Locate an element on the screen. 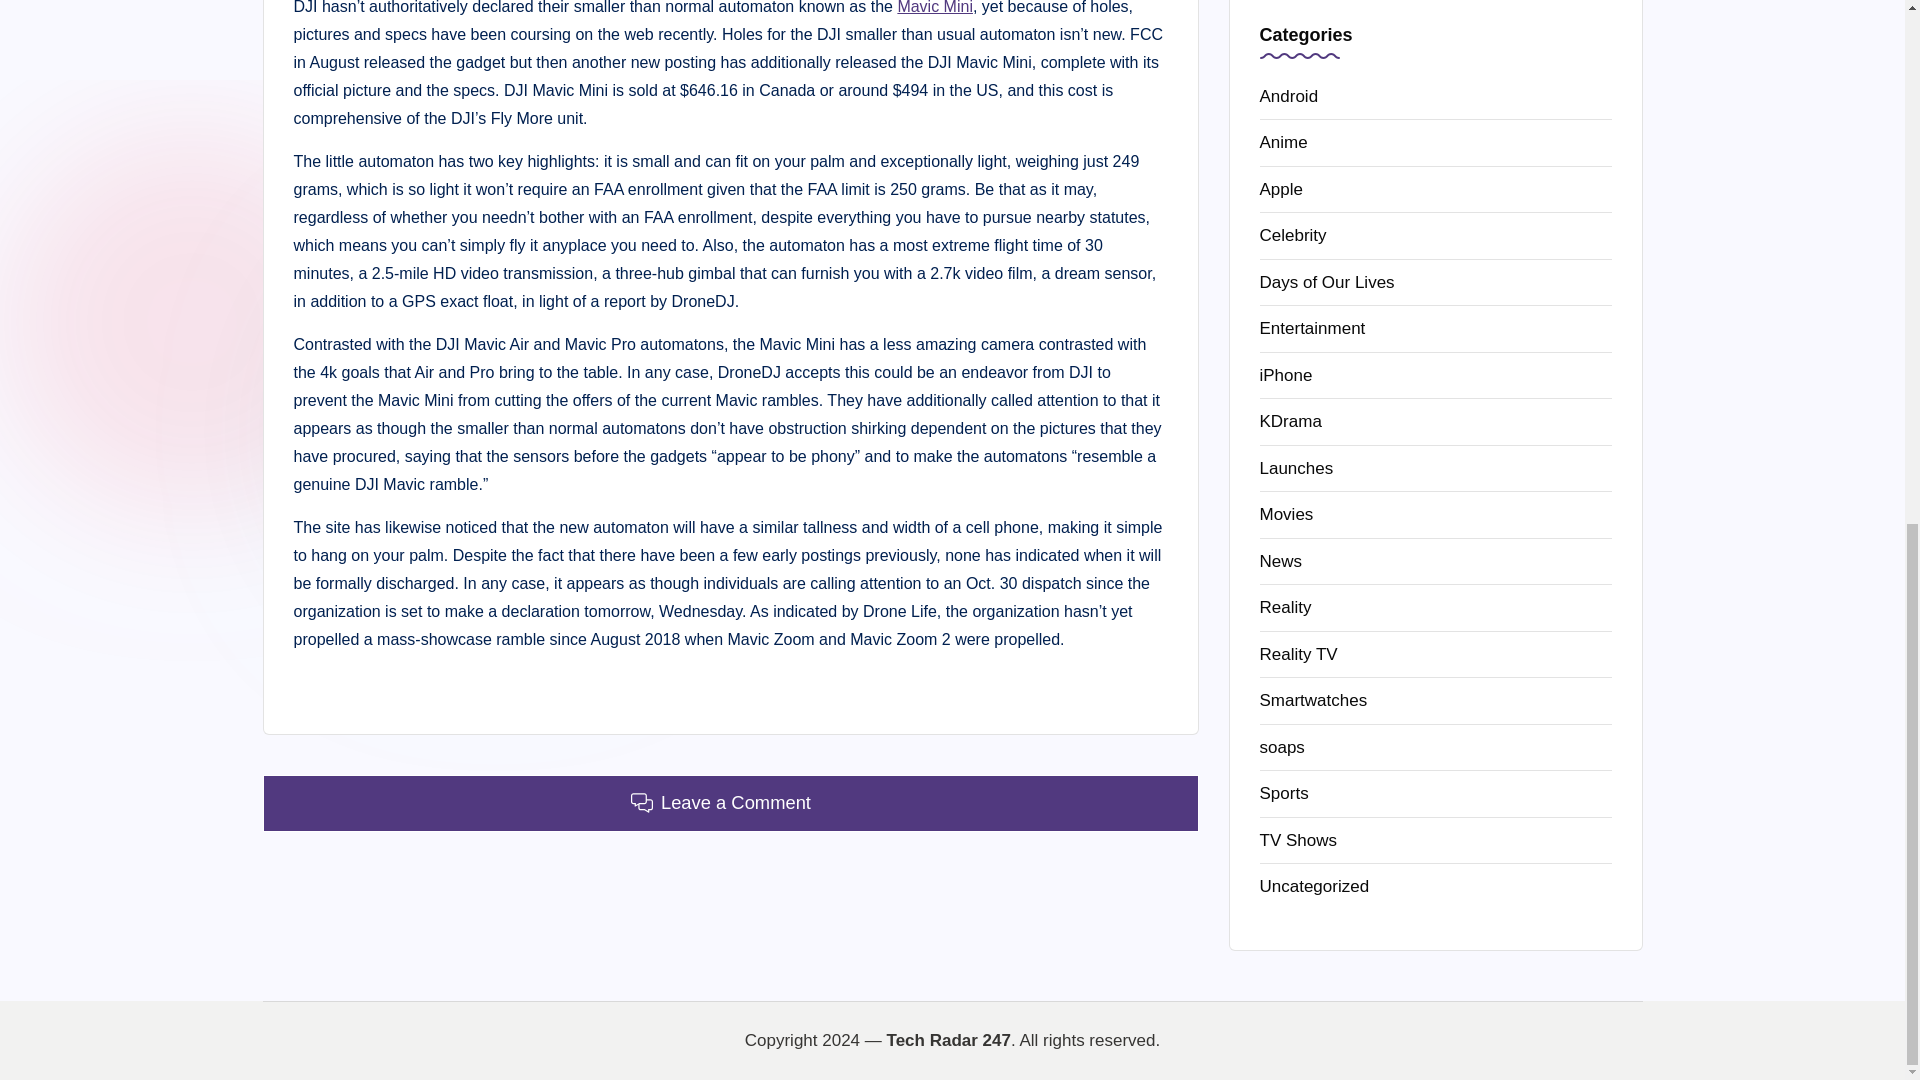  Days of Our Lives is located at coordinates (1436, 282).